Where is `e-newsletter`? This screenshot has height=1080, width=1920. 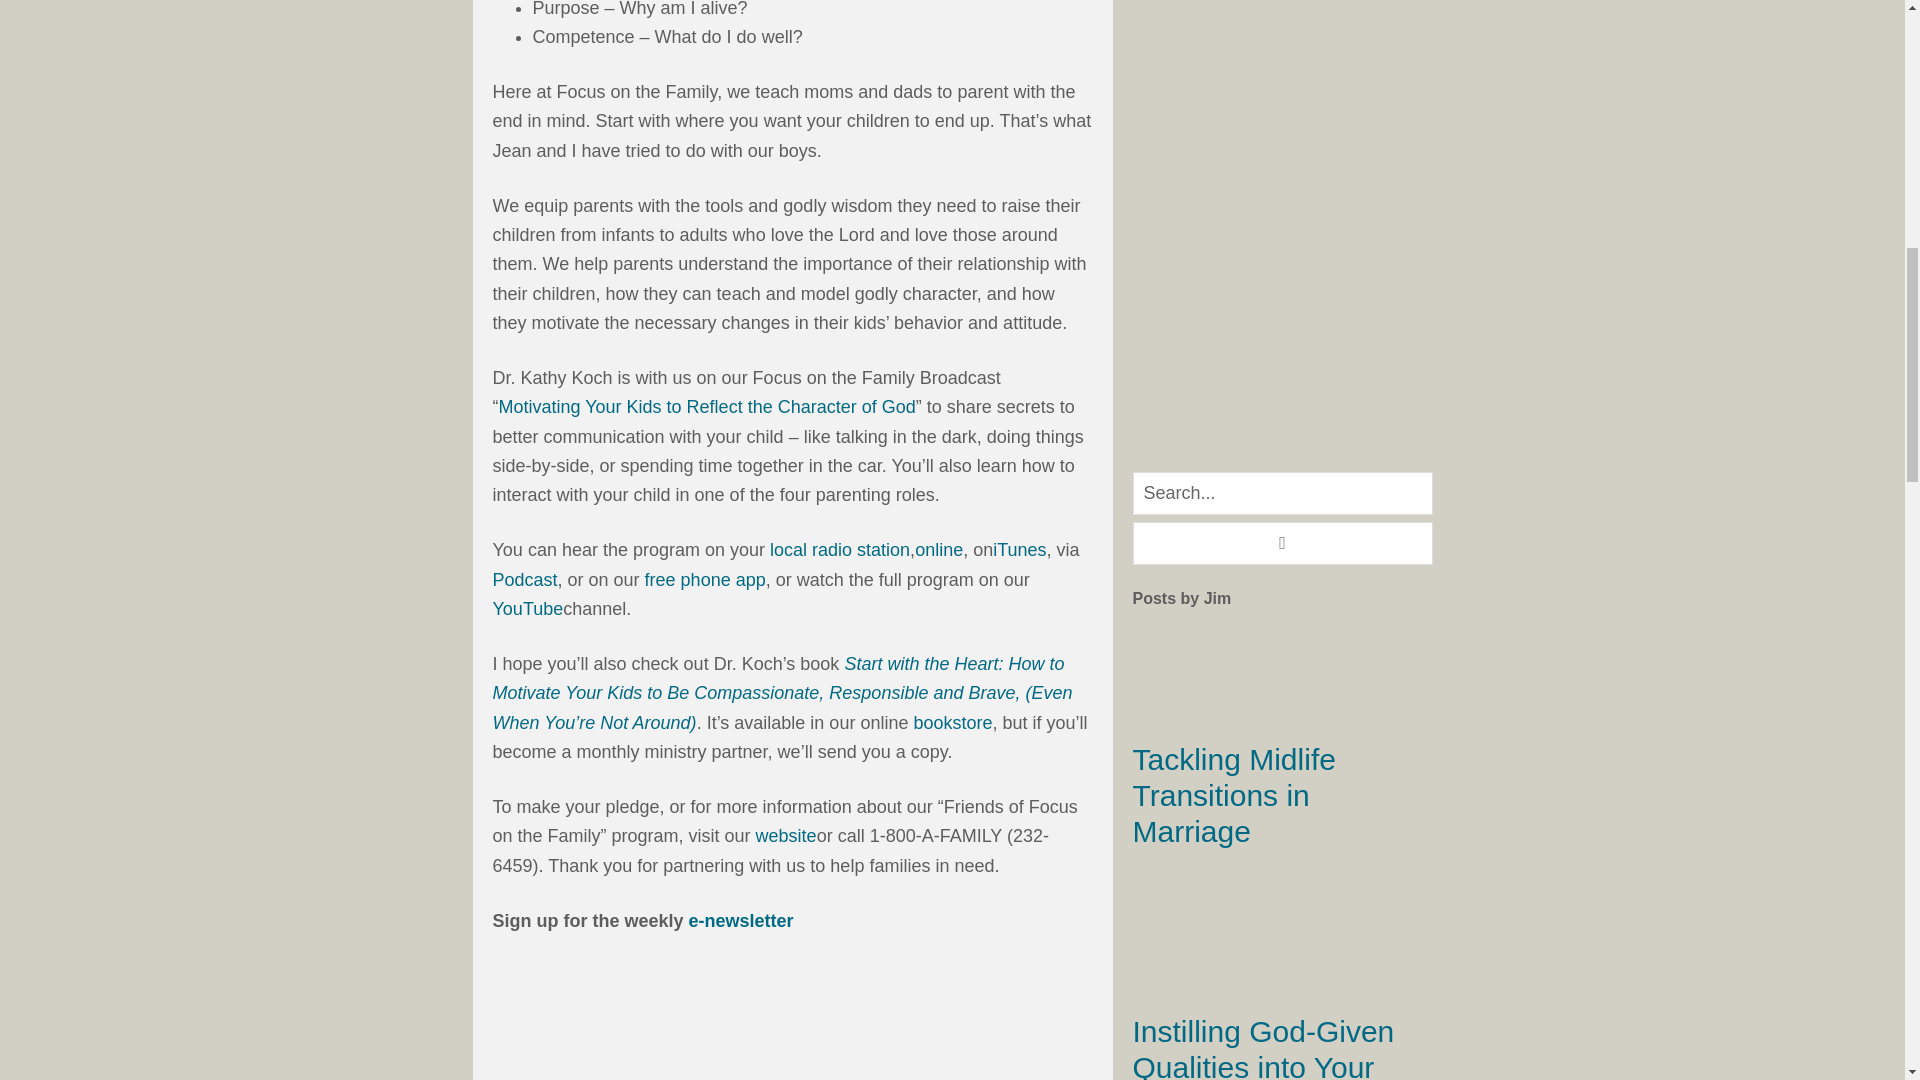
e-newsletter is located at coordinates (742, 920).